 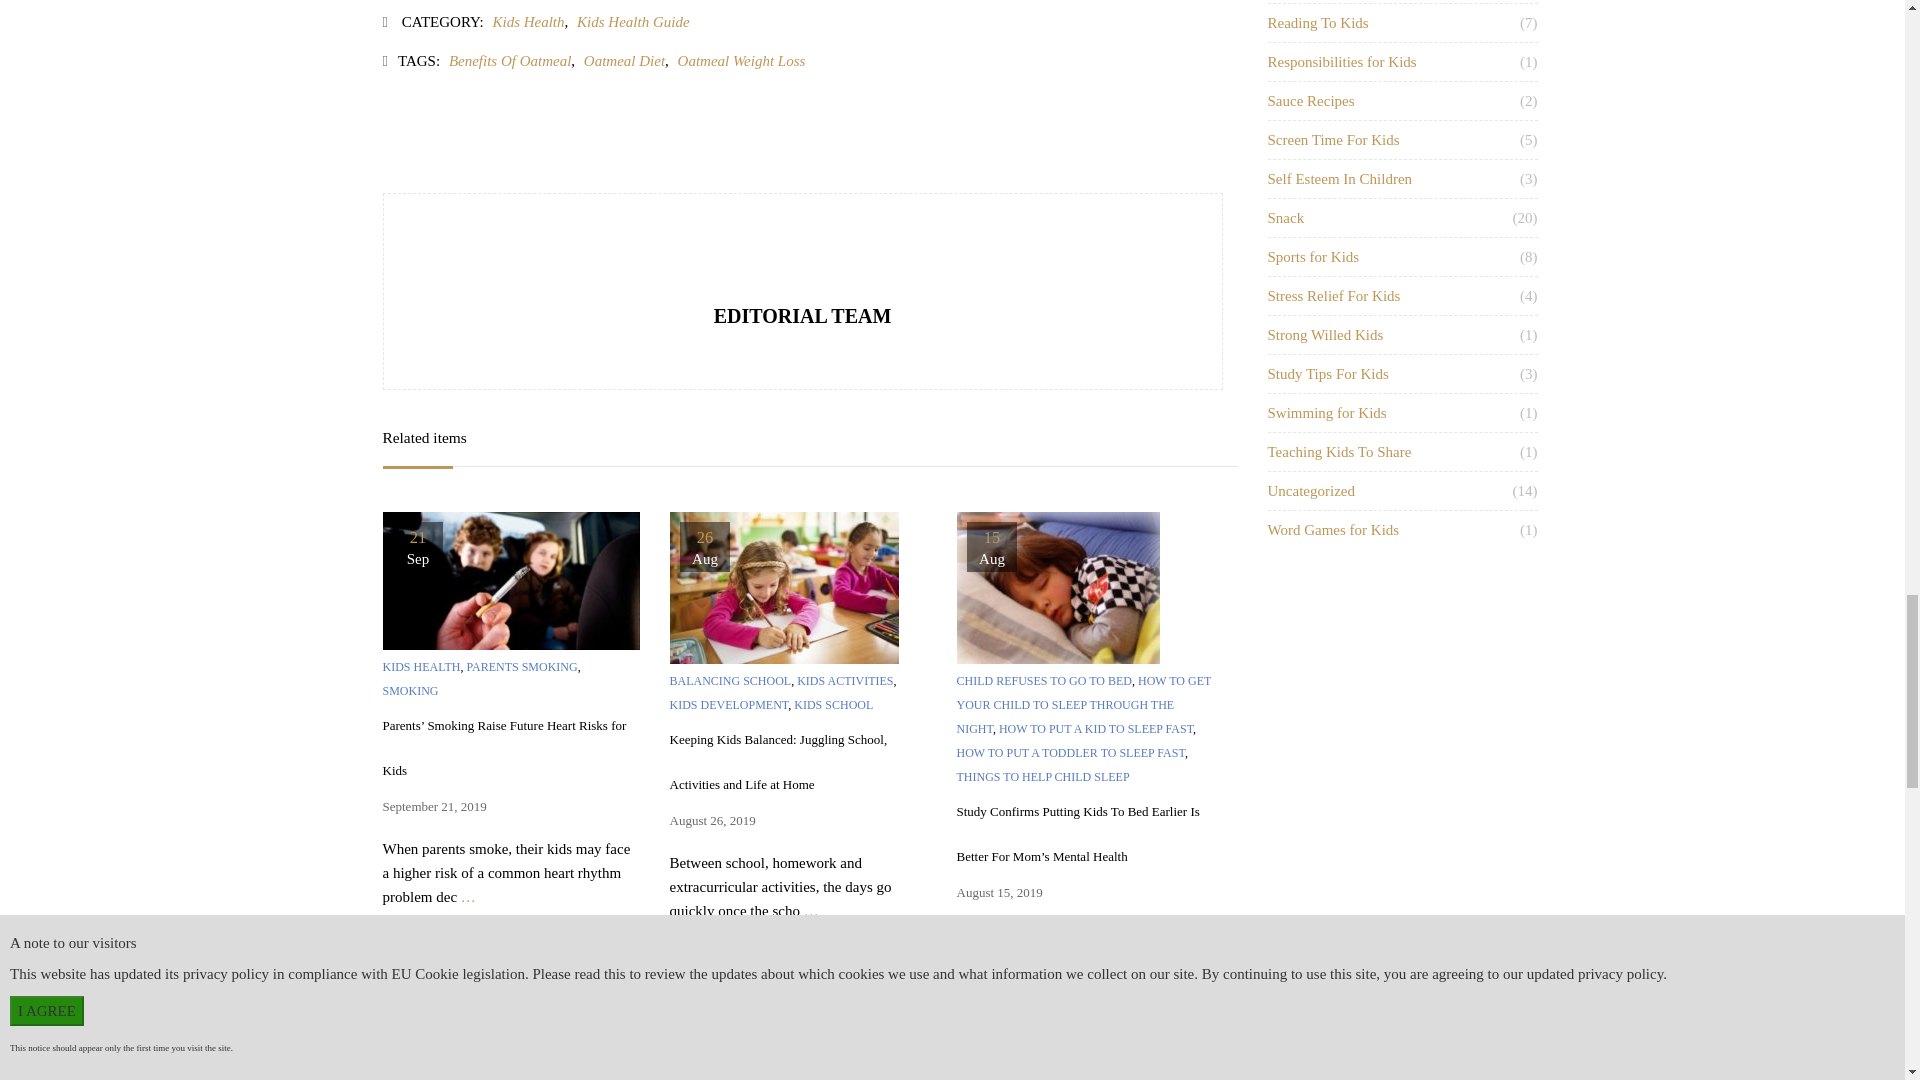 I want to click on September, so click(x=416, y=559).